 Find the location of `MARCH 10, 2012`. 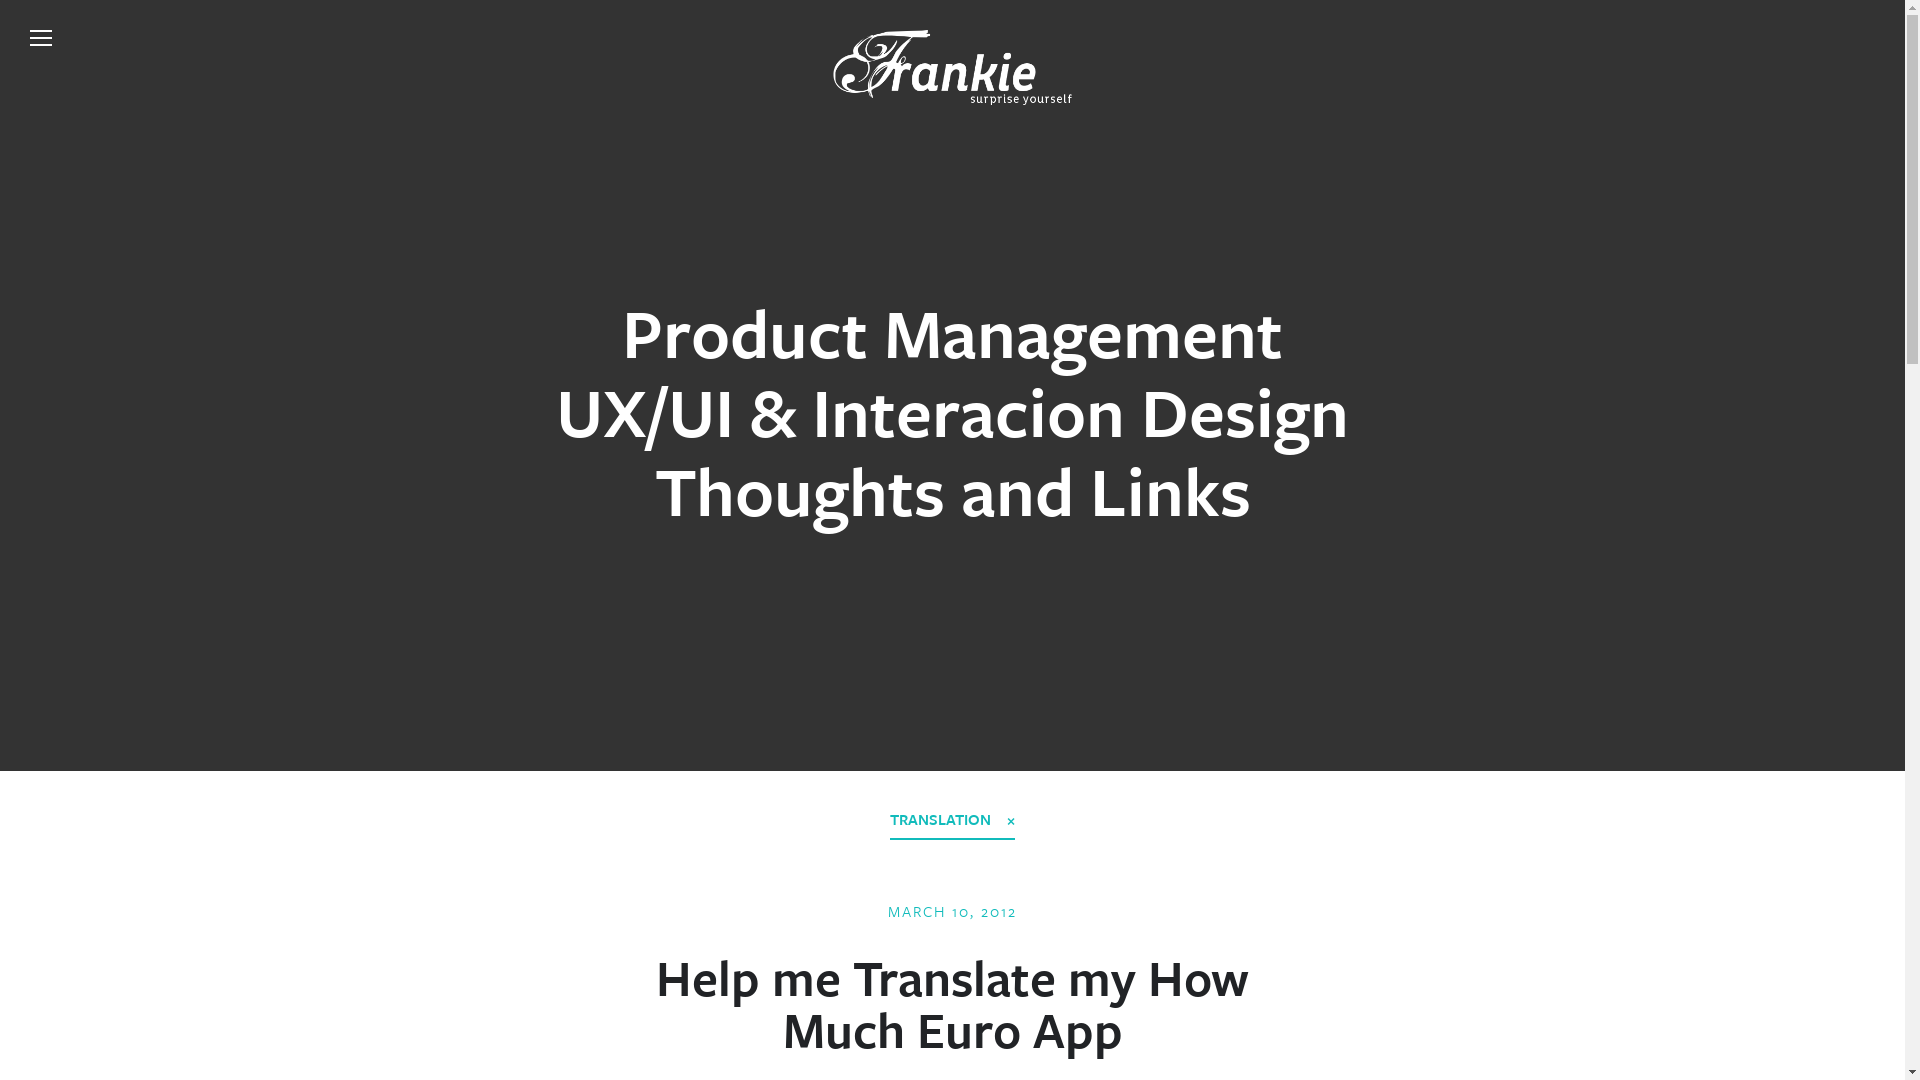

MARCH 10, 2012 is located at coordinates (952, 911).